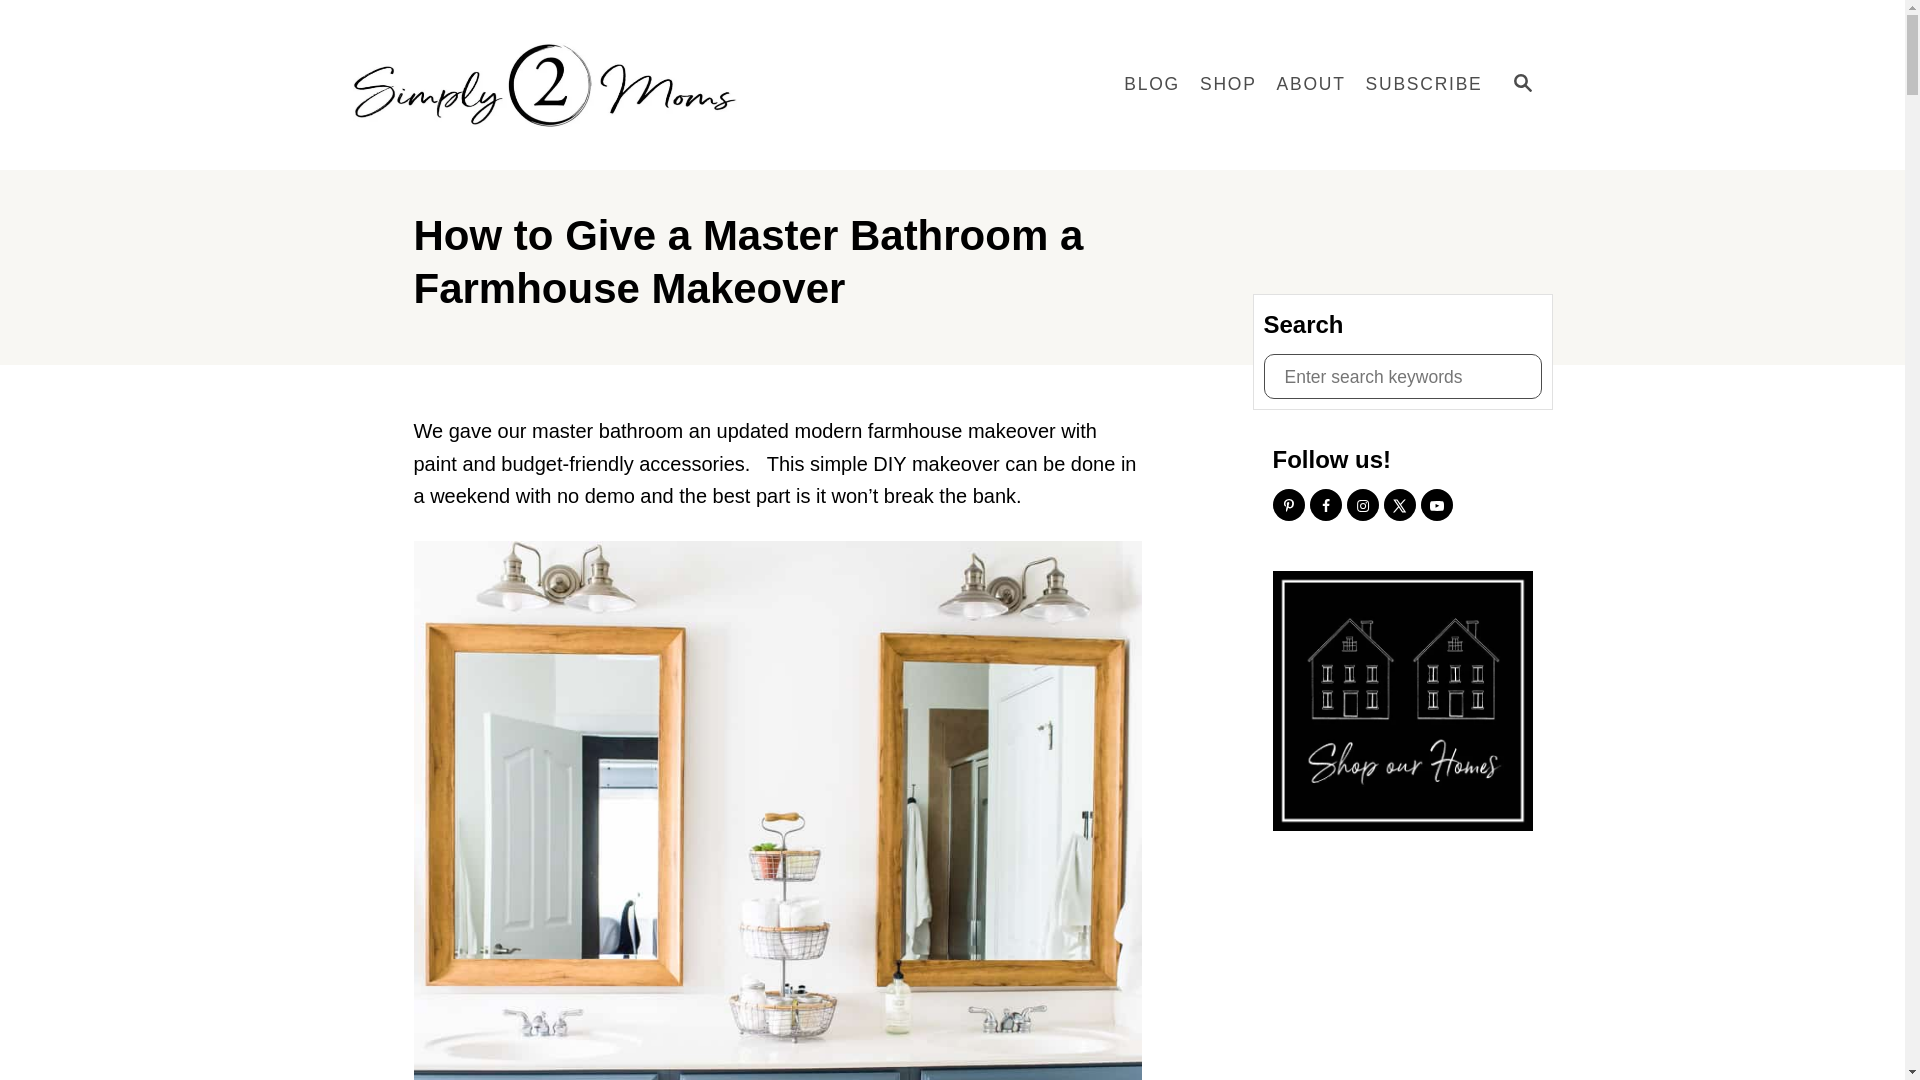  I want to click on ABOUT, so click(1311, 84).